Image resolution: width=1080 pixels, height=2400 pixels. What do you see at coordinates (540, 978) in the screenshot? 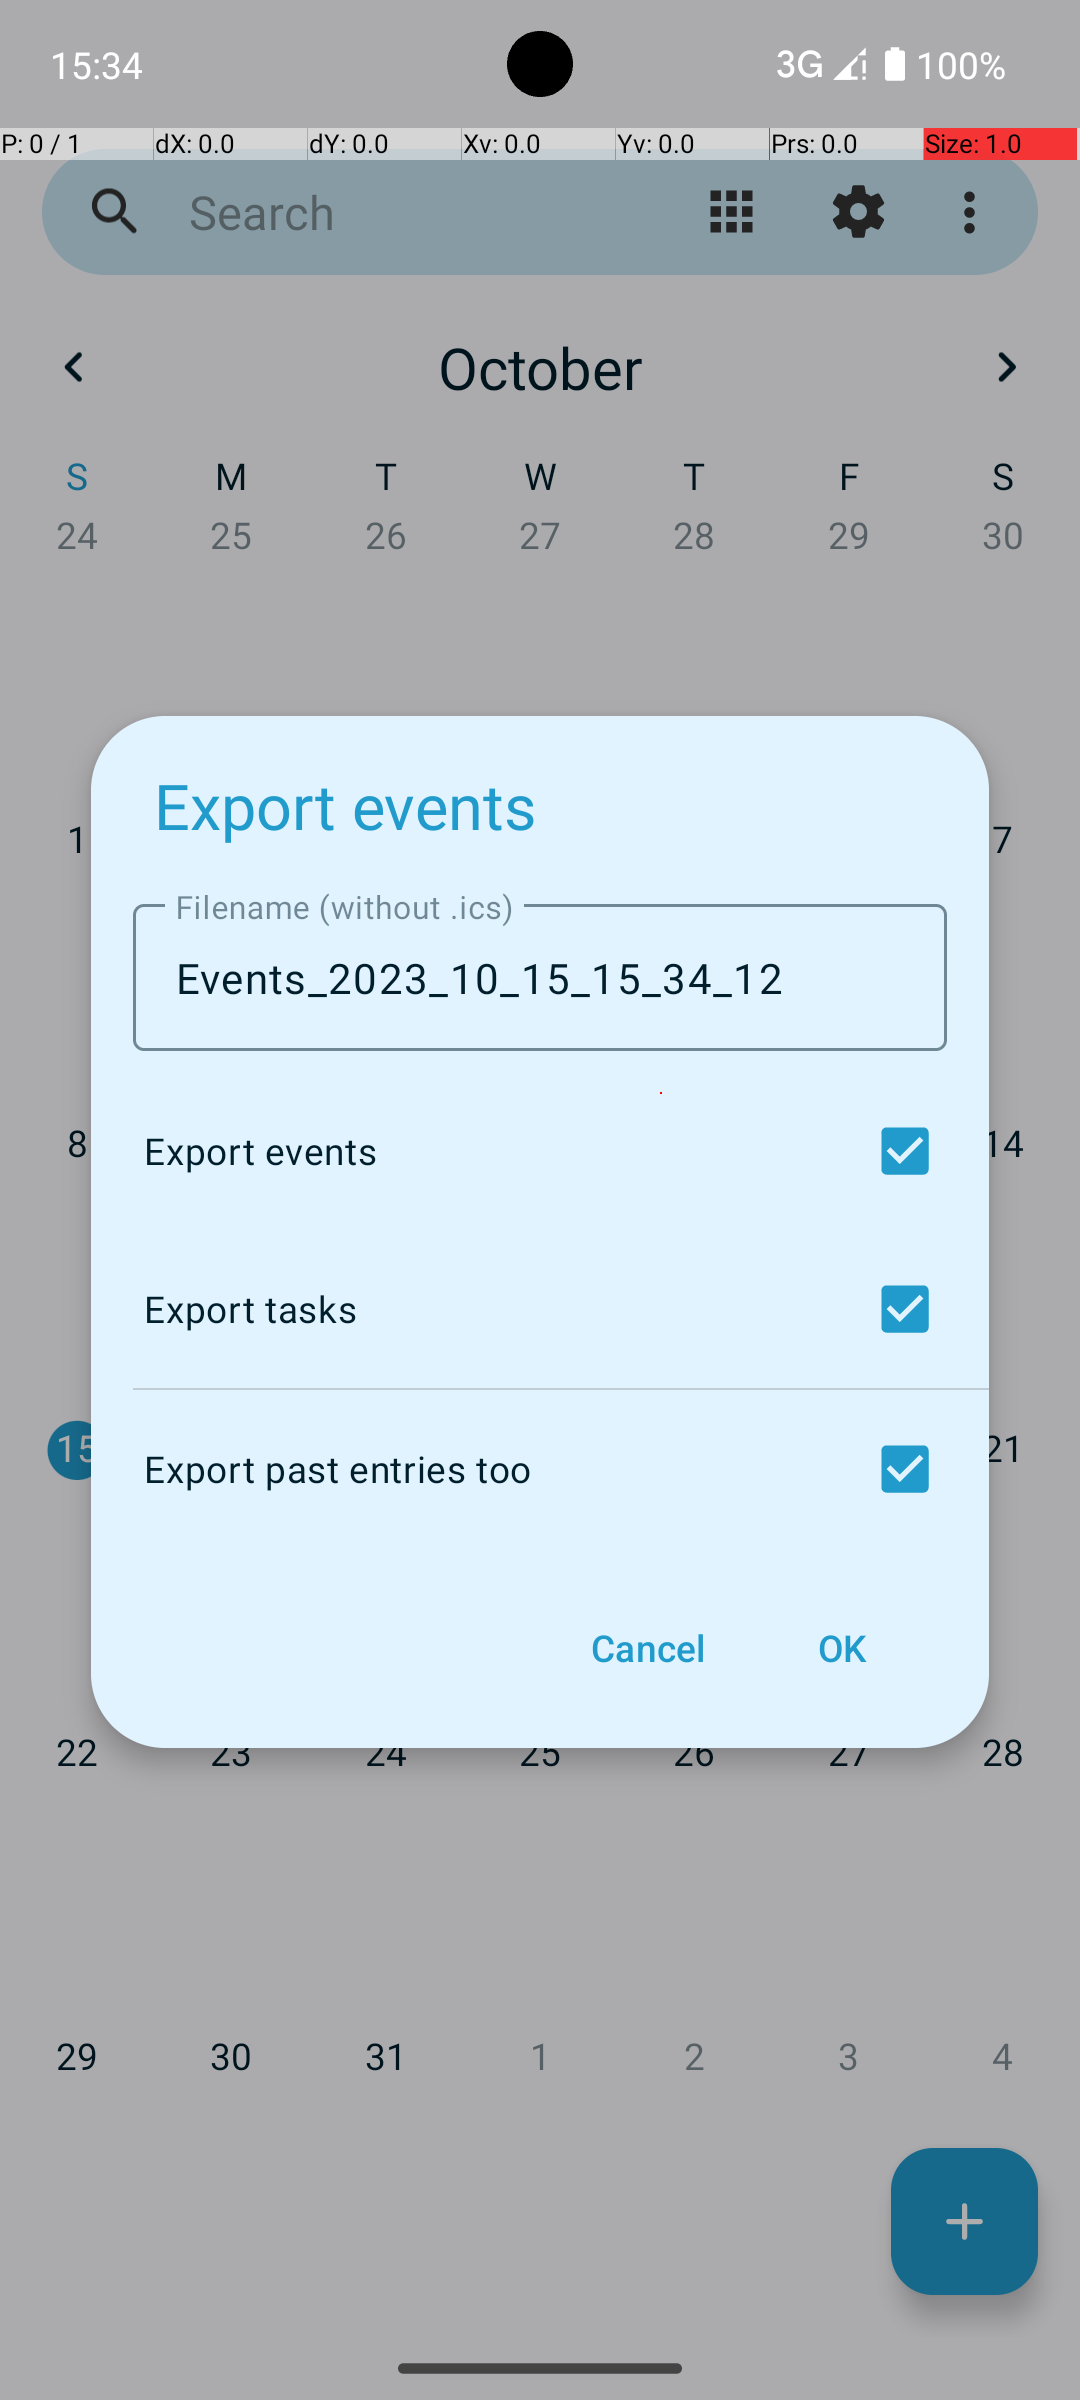
I see `Events_2023_10_15_15_34_12` at bounding box center [540, 978].